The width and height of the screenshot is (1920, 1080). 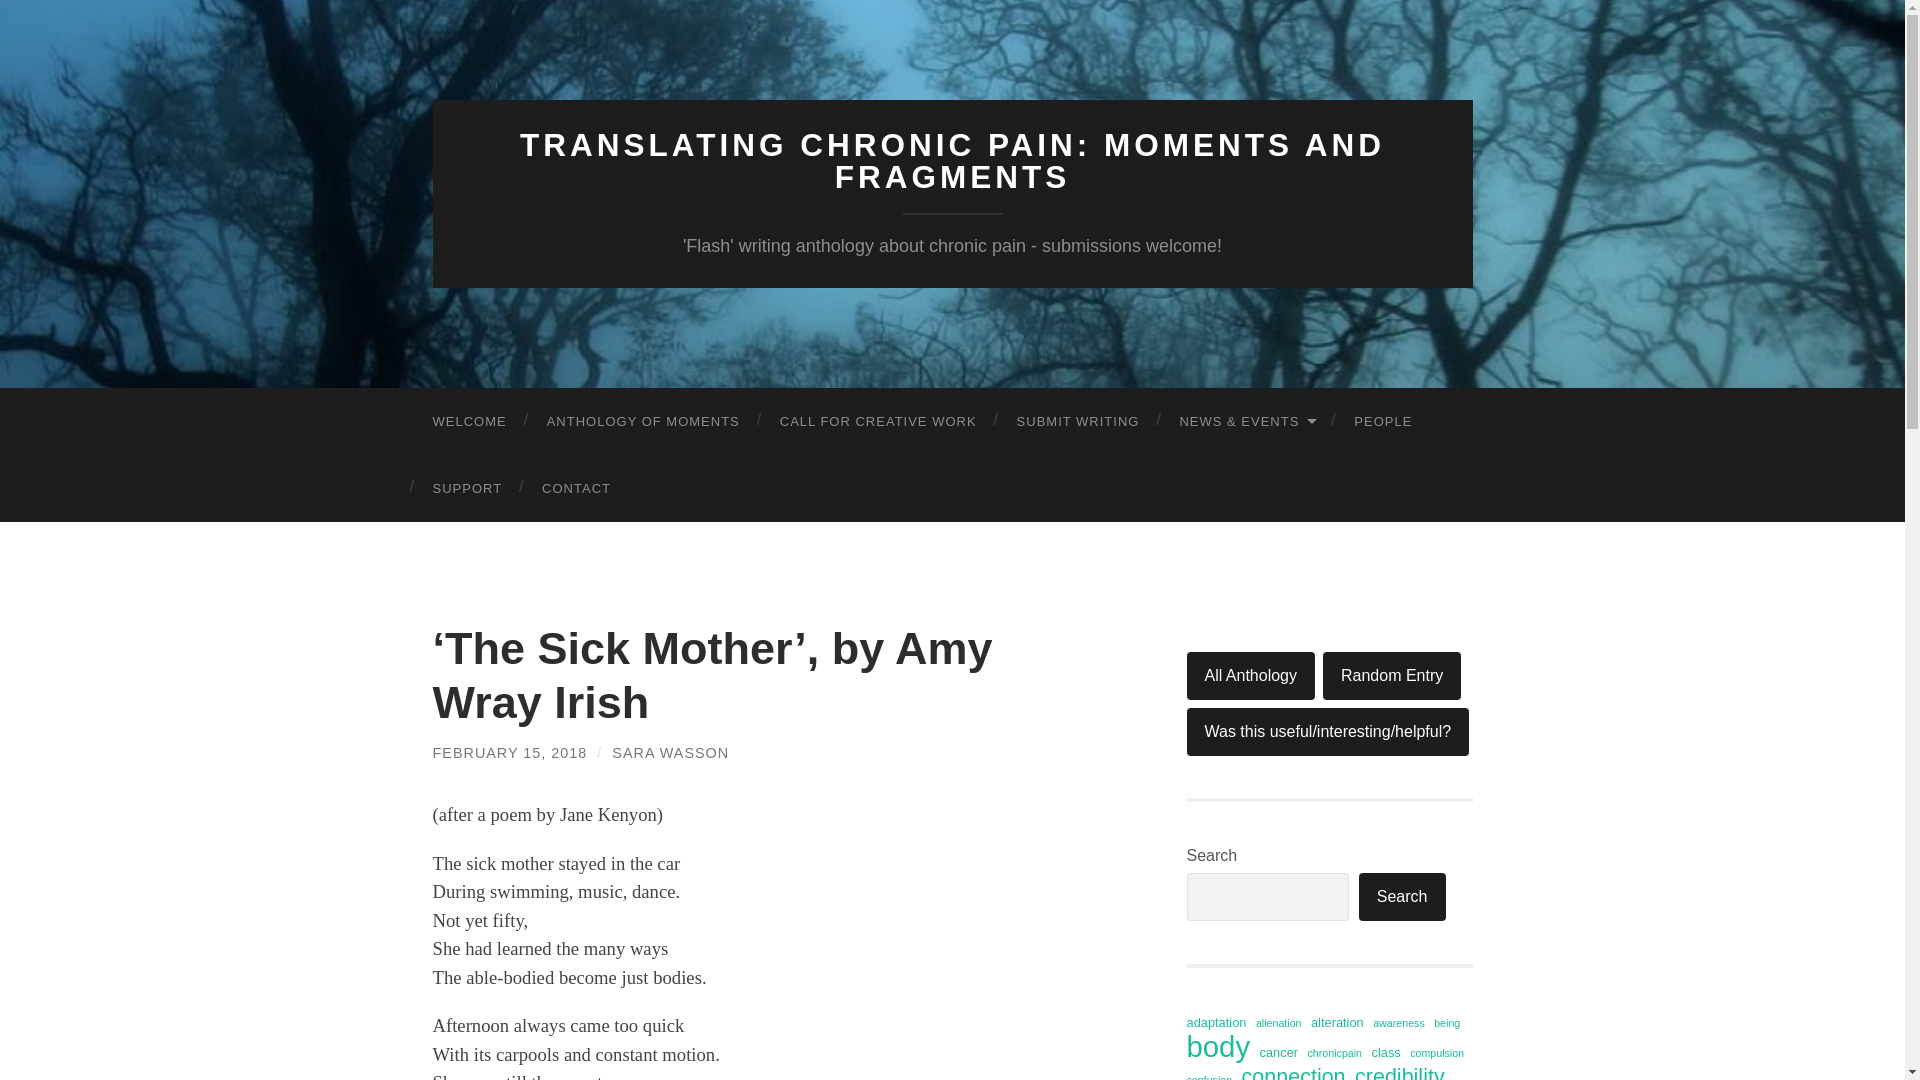 I want to click on CALL FOR CREATIVE WORK, so click(x=878, y=420).